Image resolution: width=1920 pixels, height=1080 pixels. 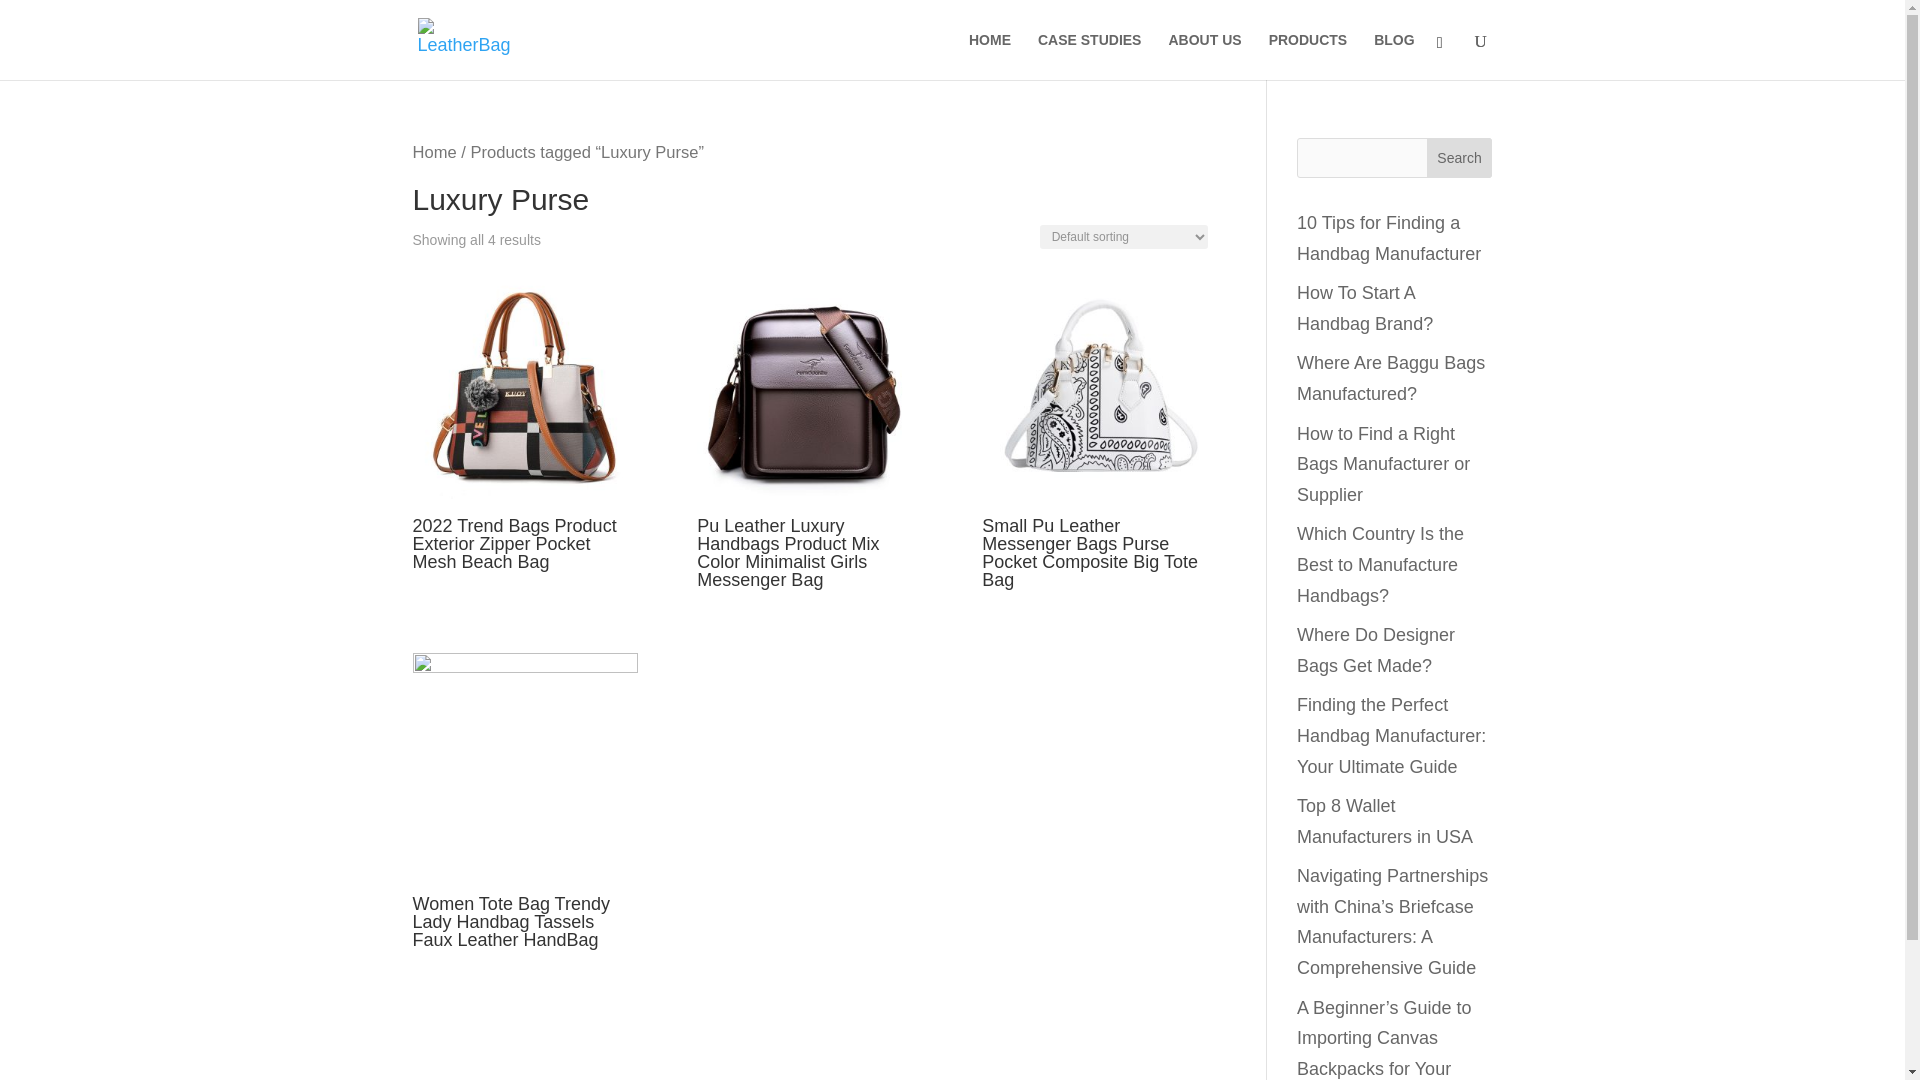 What do you see at coordinates (1460, 158) in the screenshot?
I see `Search` at bounding box center [1460, 158].